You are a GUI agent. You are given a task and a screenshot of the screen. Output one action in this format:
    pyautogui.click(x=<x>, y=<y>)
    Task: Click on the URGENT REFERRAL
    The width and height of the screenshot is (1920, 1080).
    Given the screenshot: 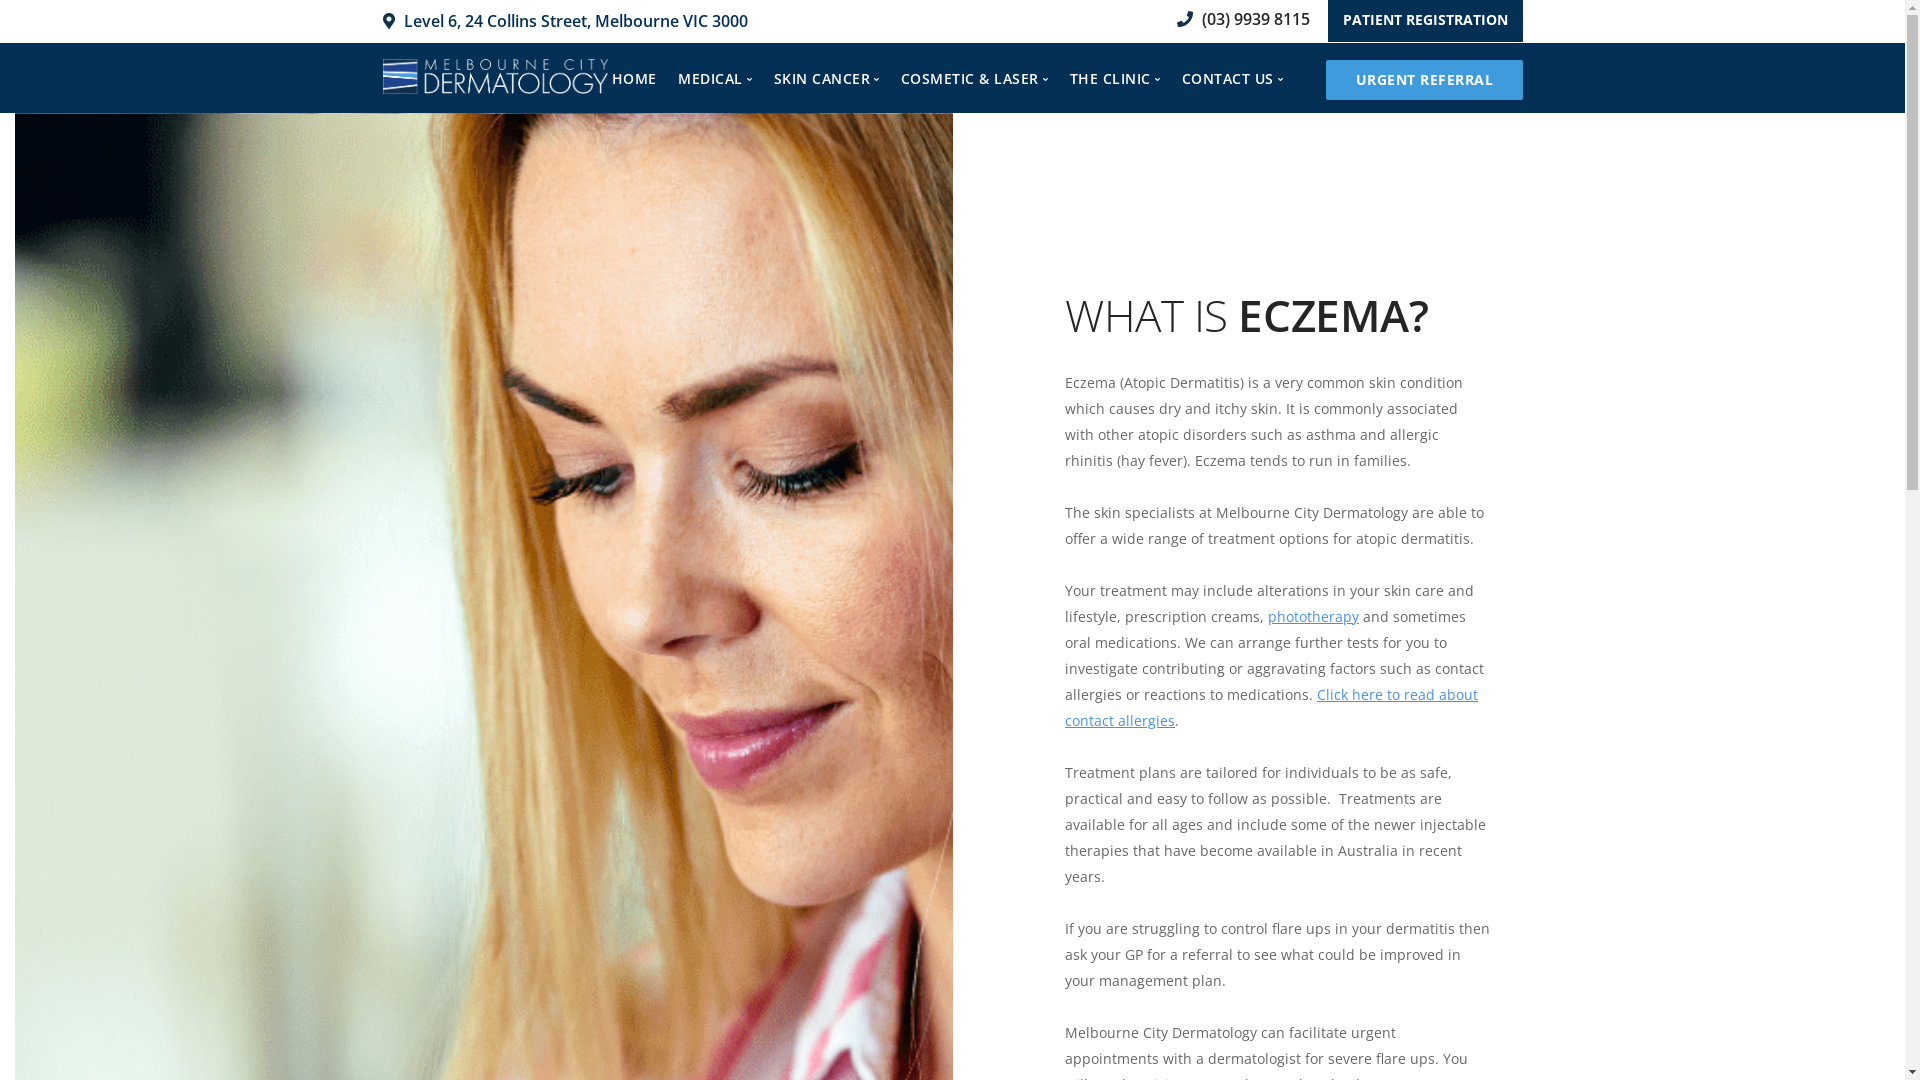 What is the action you would take?
    pyautogui.click(x=1424, y=80)
    